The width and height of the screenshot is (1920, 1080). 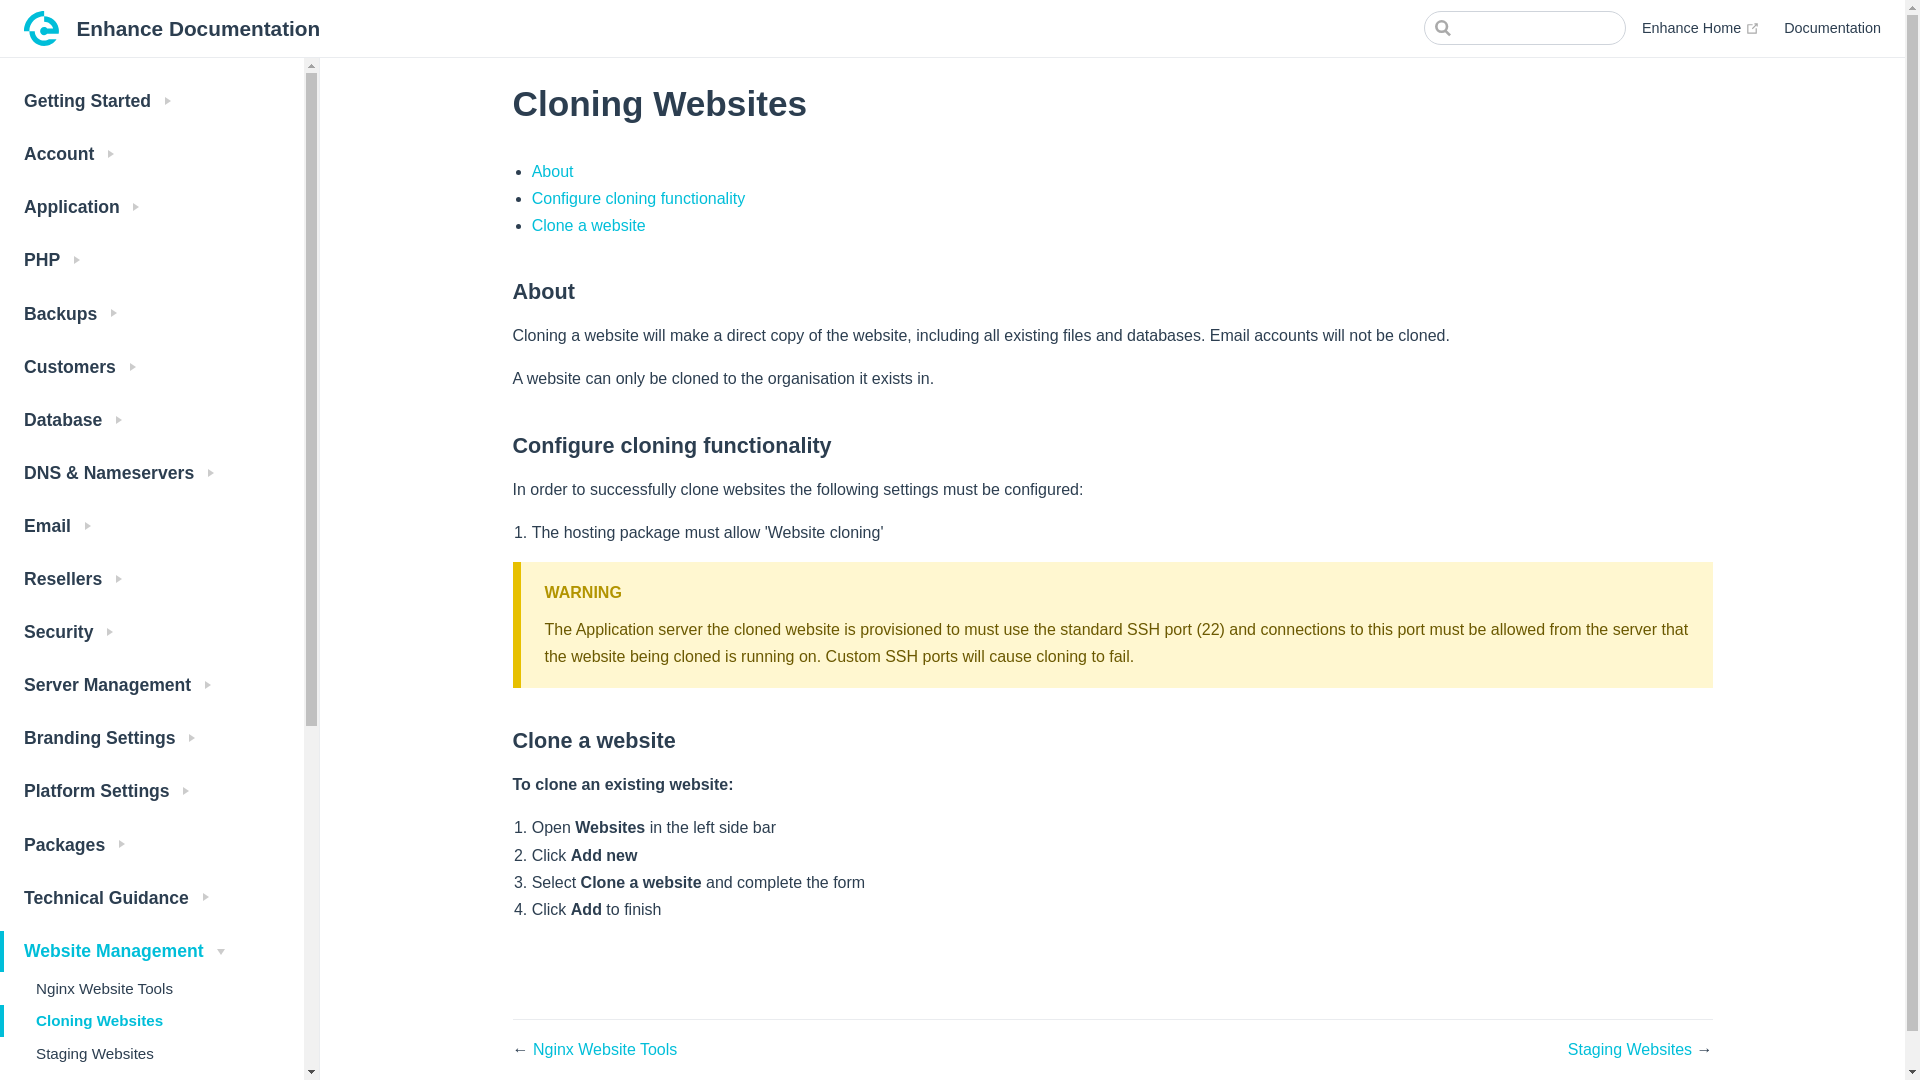 I want to click on Customers, so click(x=152, y=366).